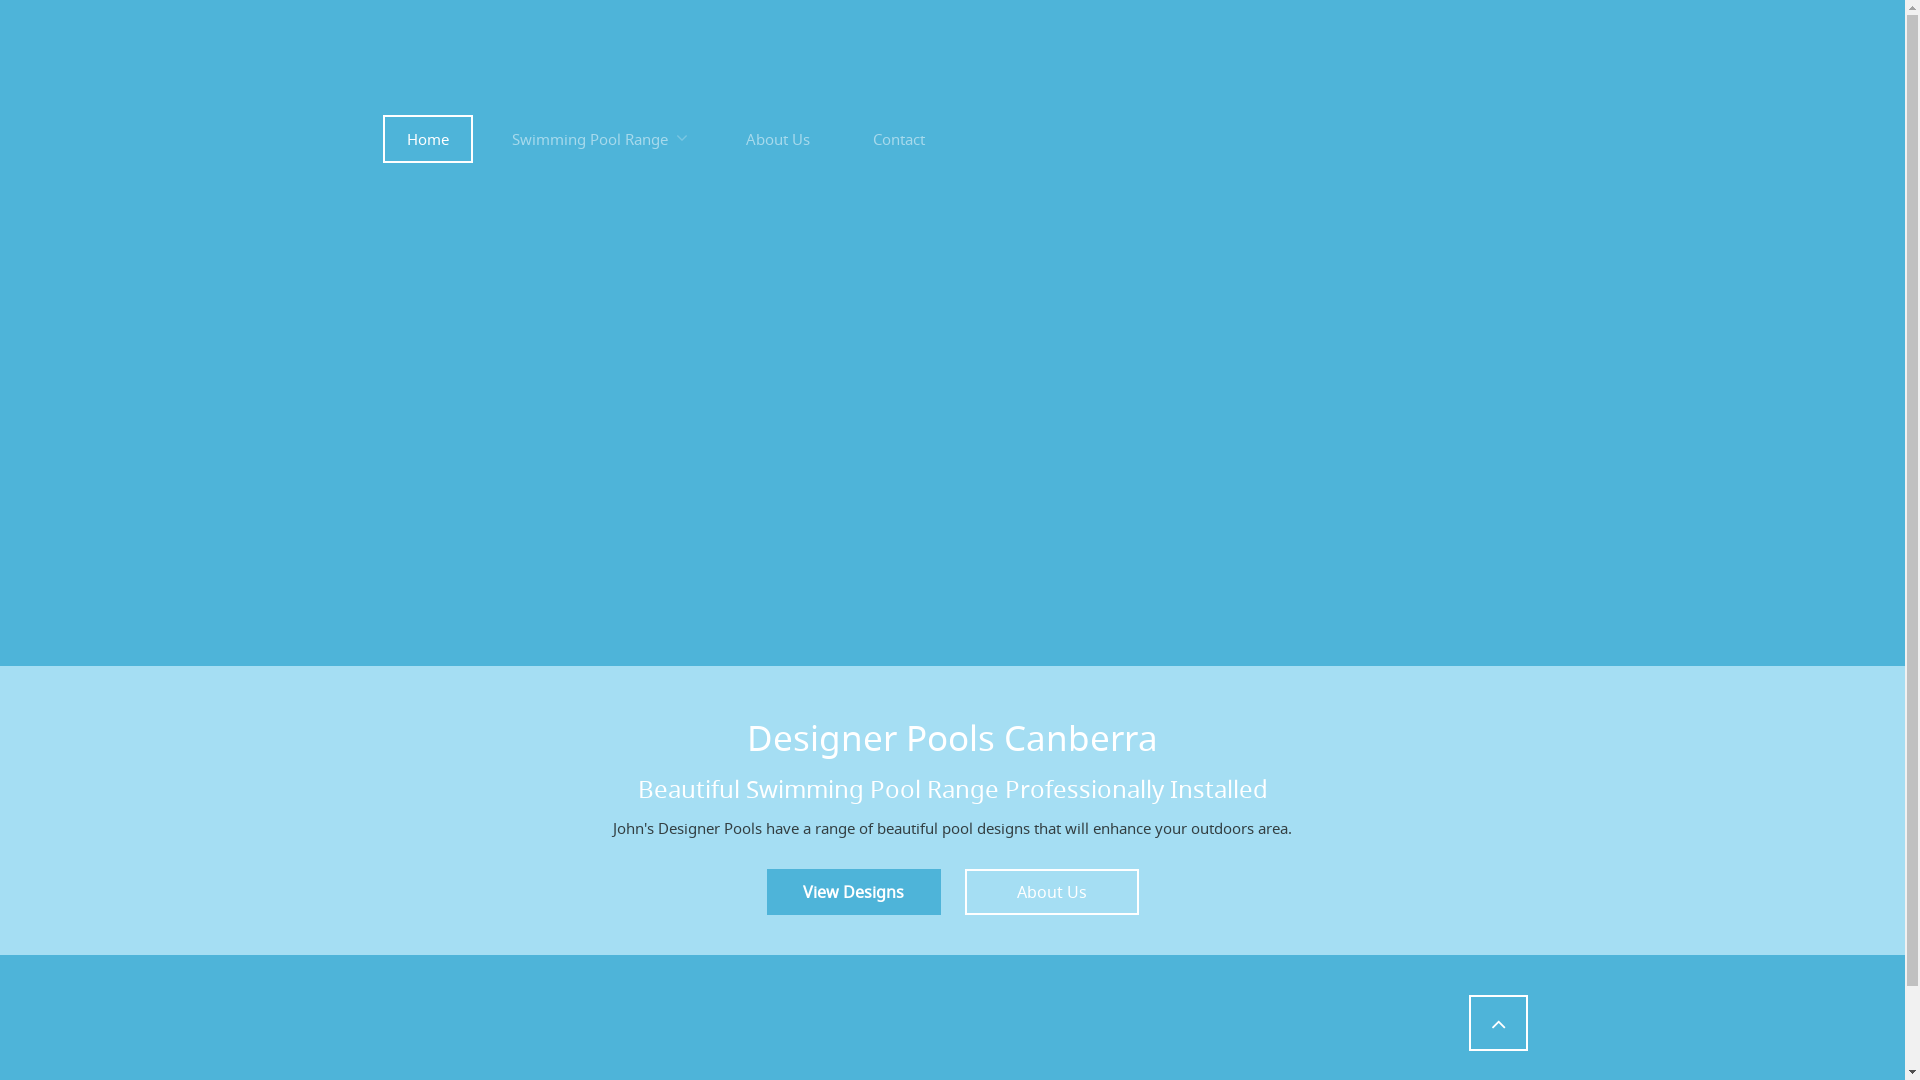 The image size is (1920, 1080). I want to click on Contact, so click(898, 139).